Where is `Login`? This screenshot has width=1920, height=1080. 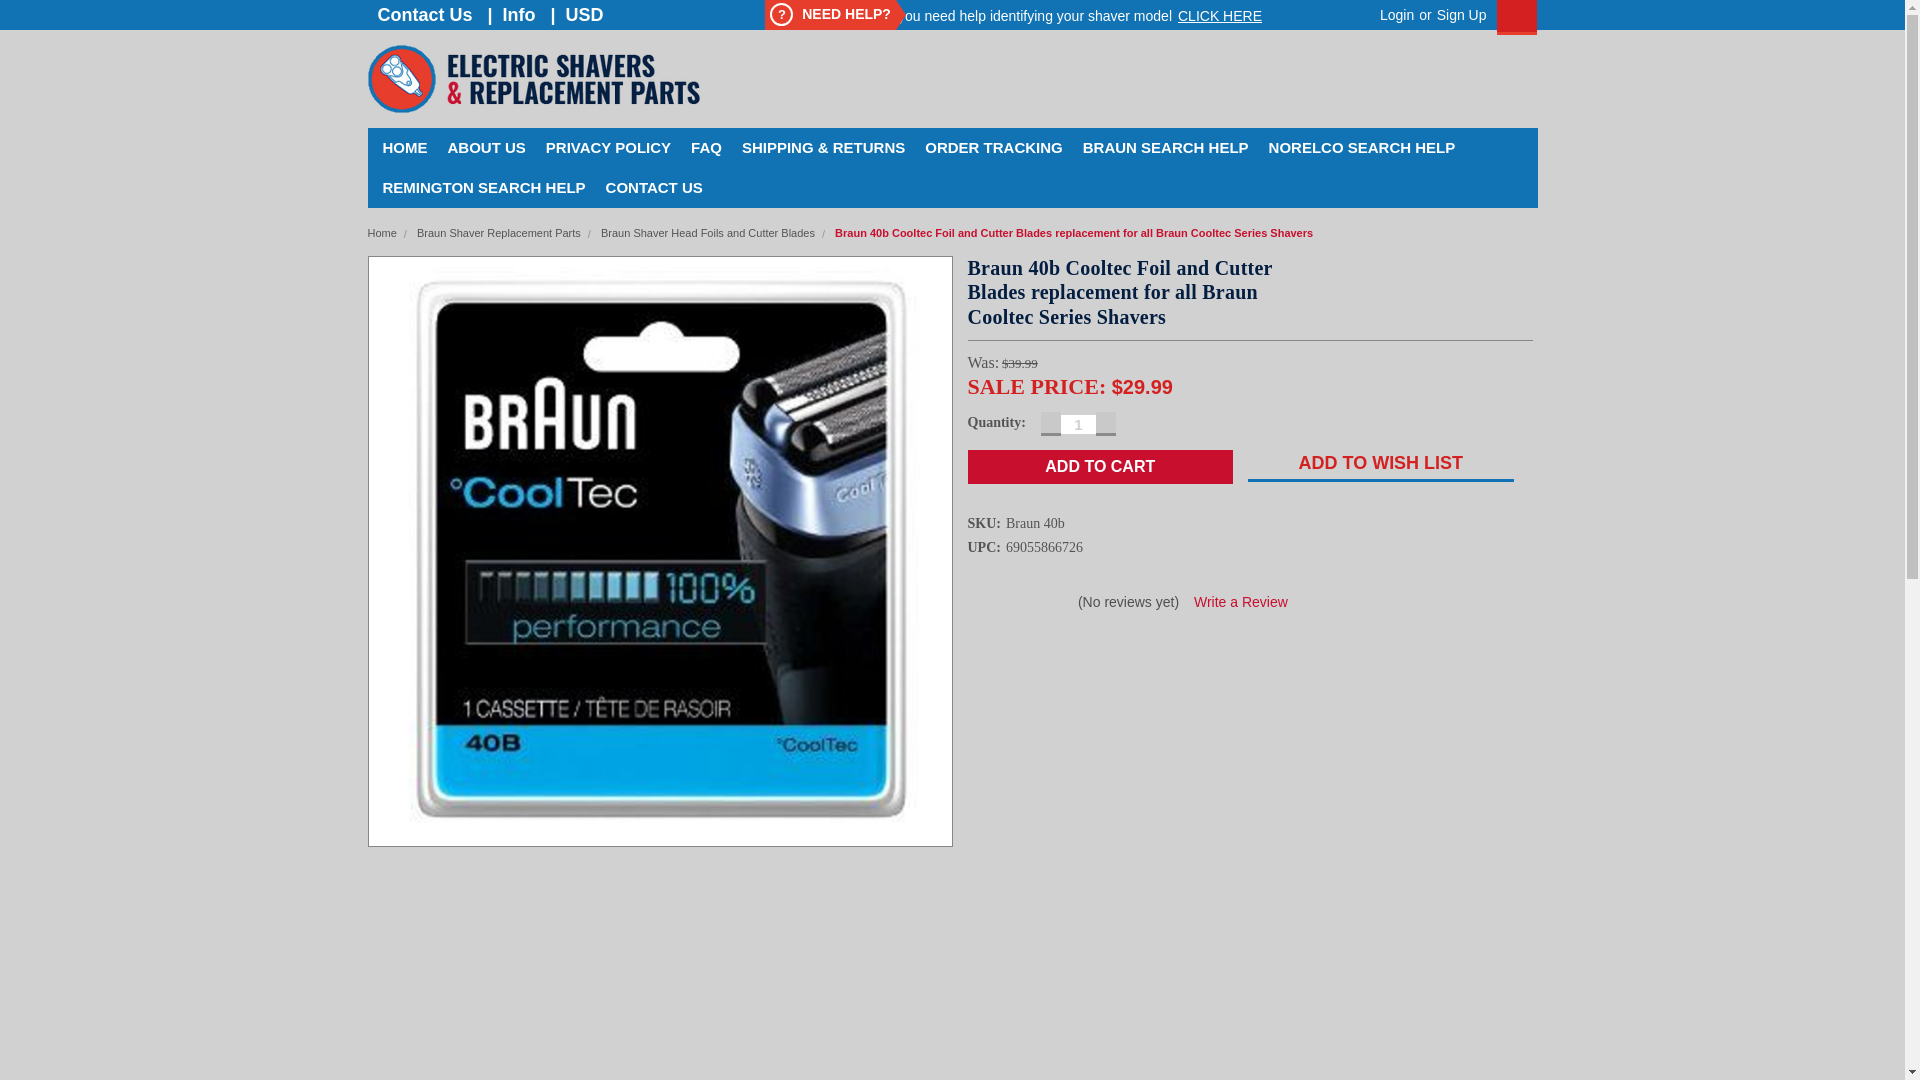 Login is located at coordinates (1396, 15).